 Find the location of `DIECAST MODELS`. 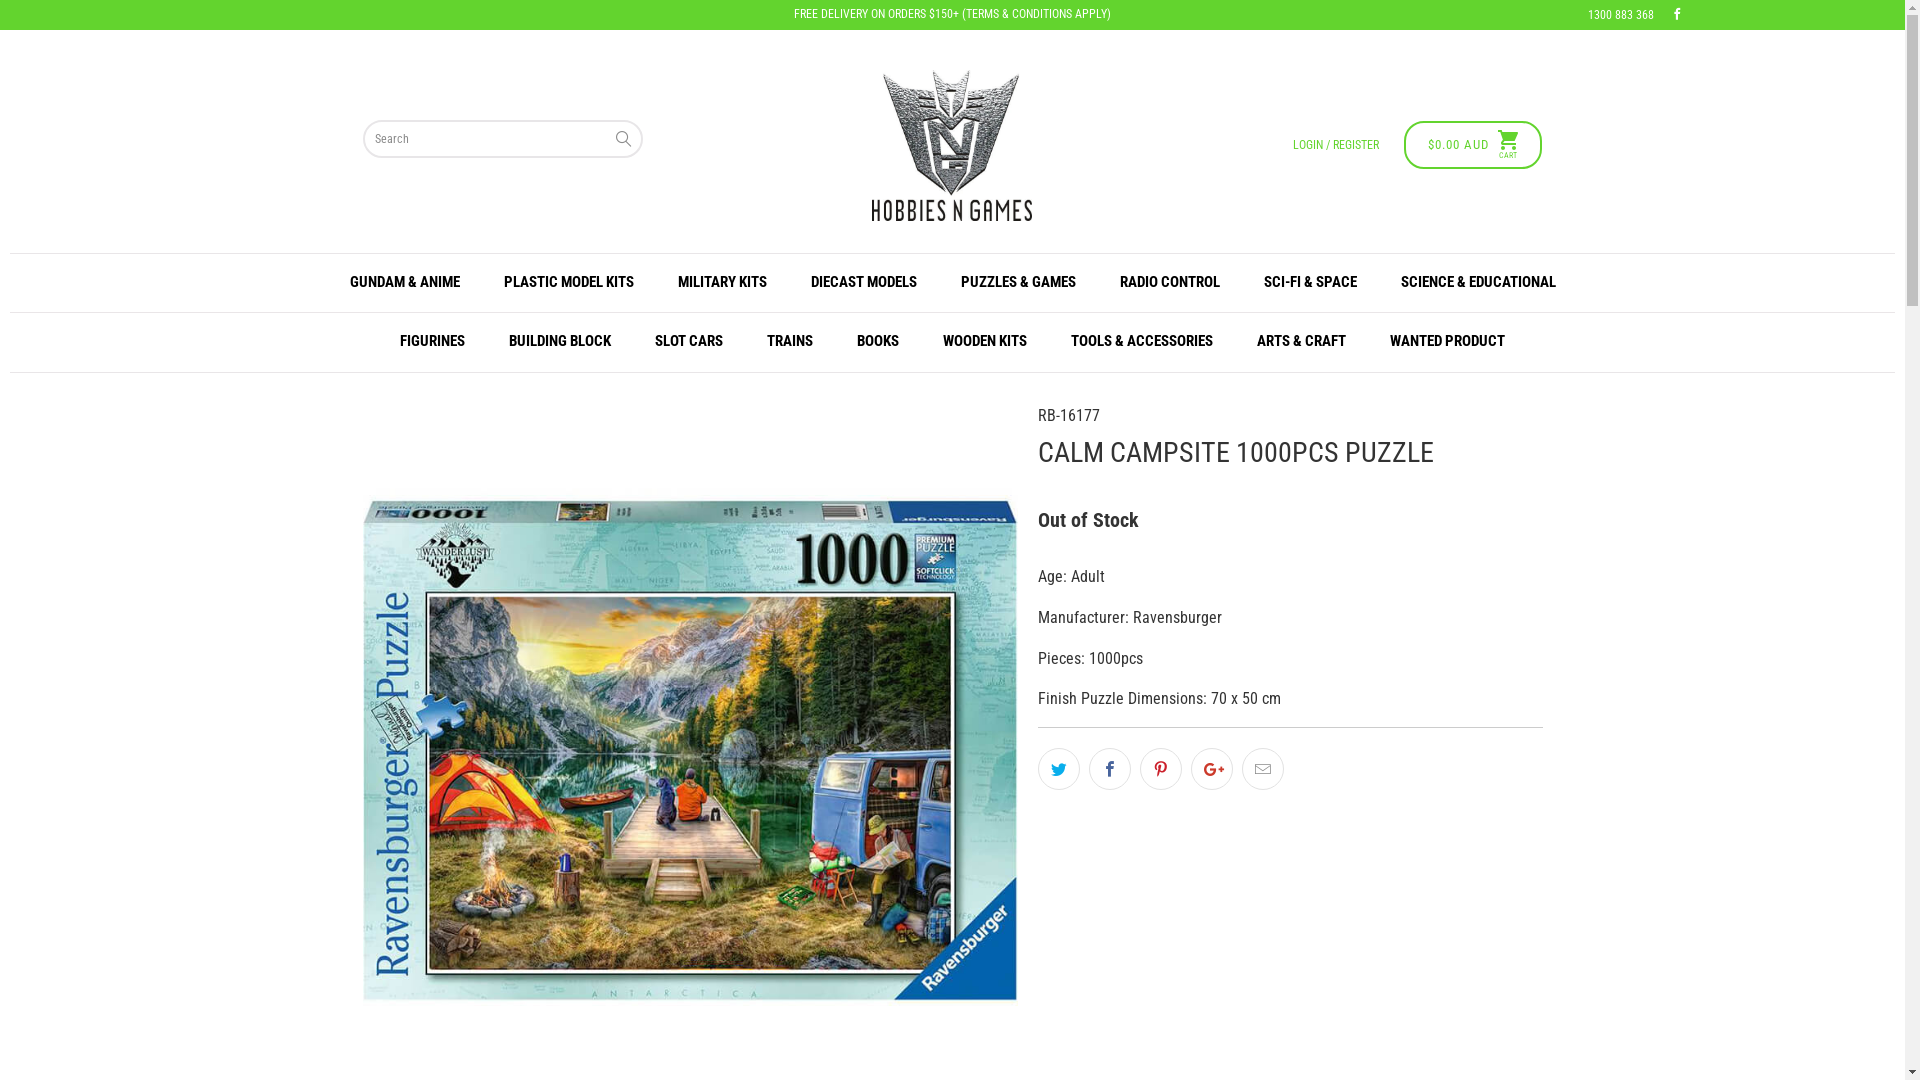

DIECAST MODELS is located at coordinates (863, 284).